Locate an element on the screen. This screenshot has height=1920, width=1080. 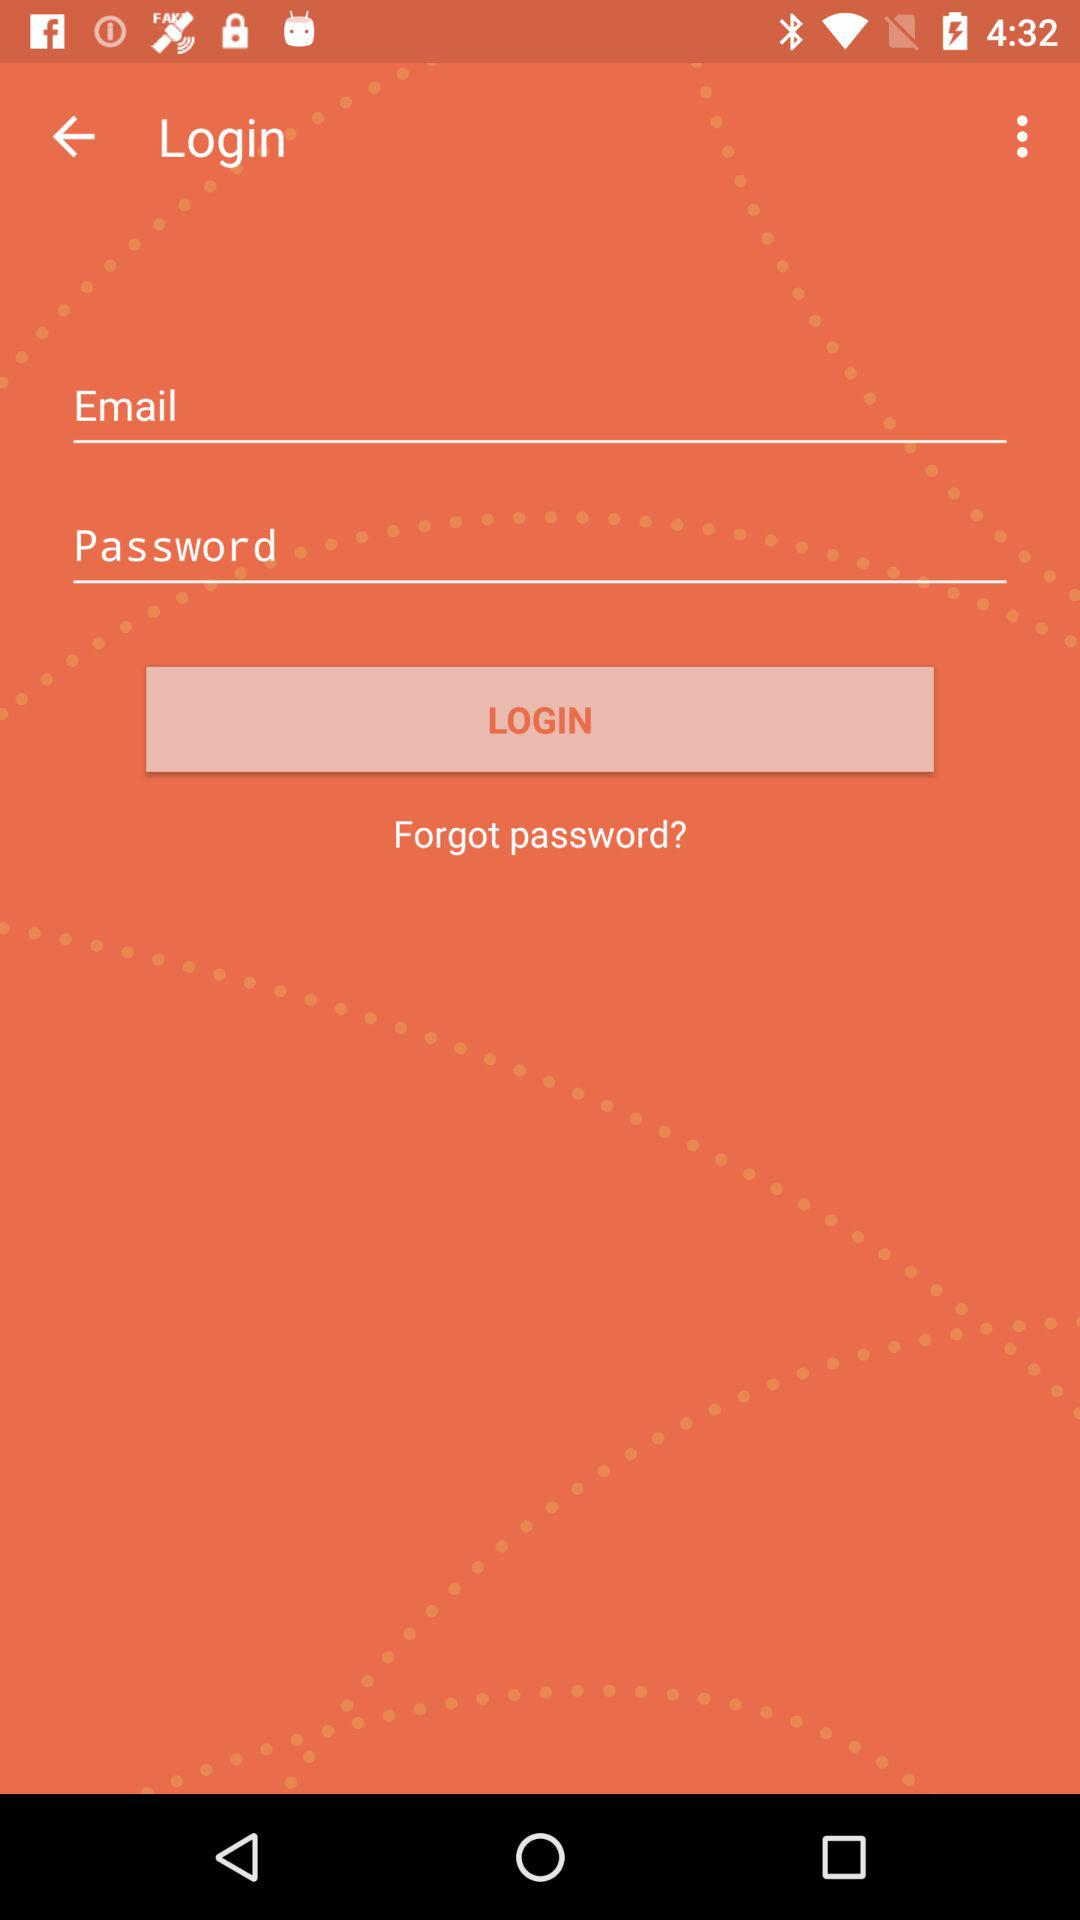
exit the login screen is located at coordinates (74, 136).